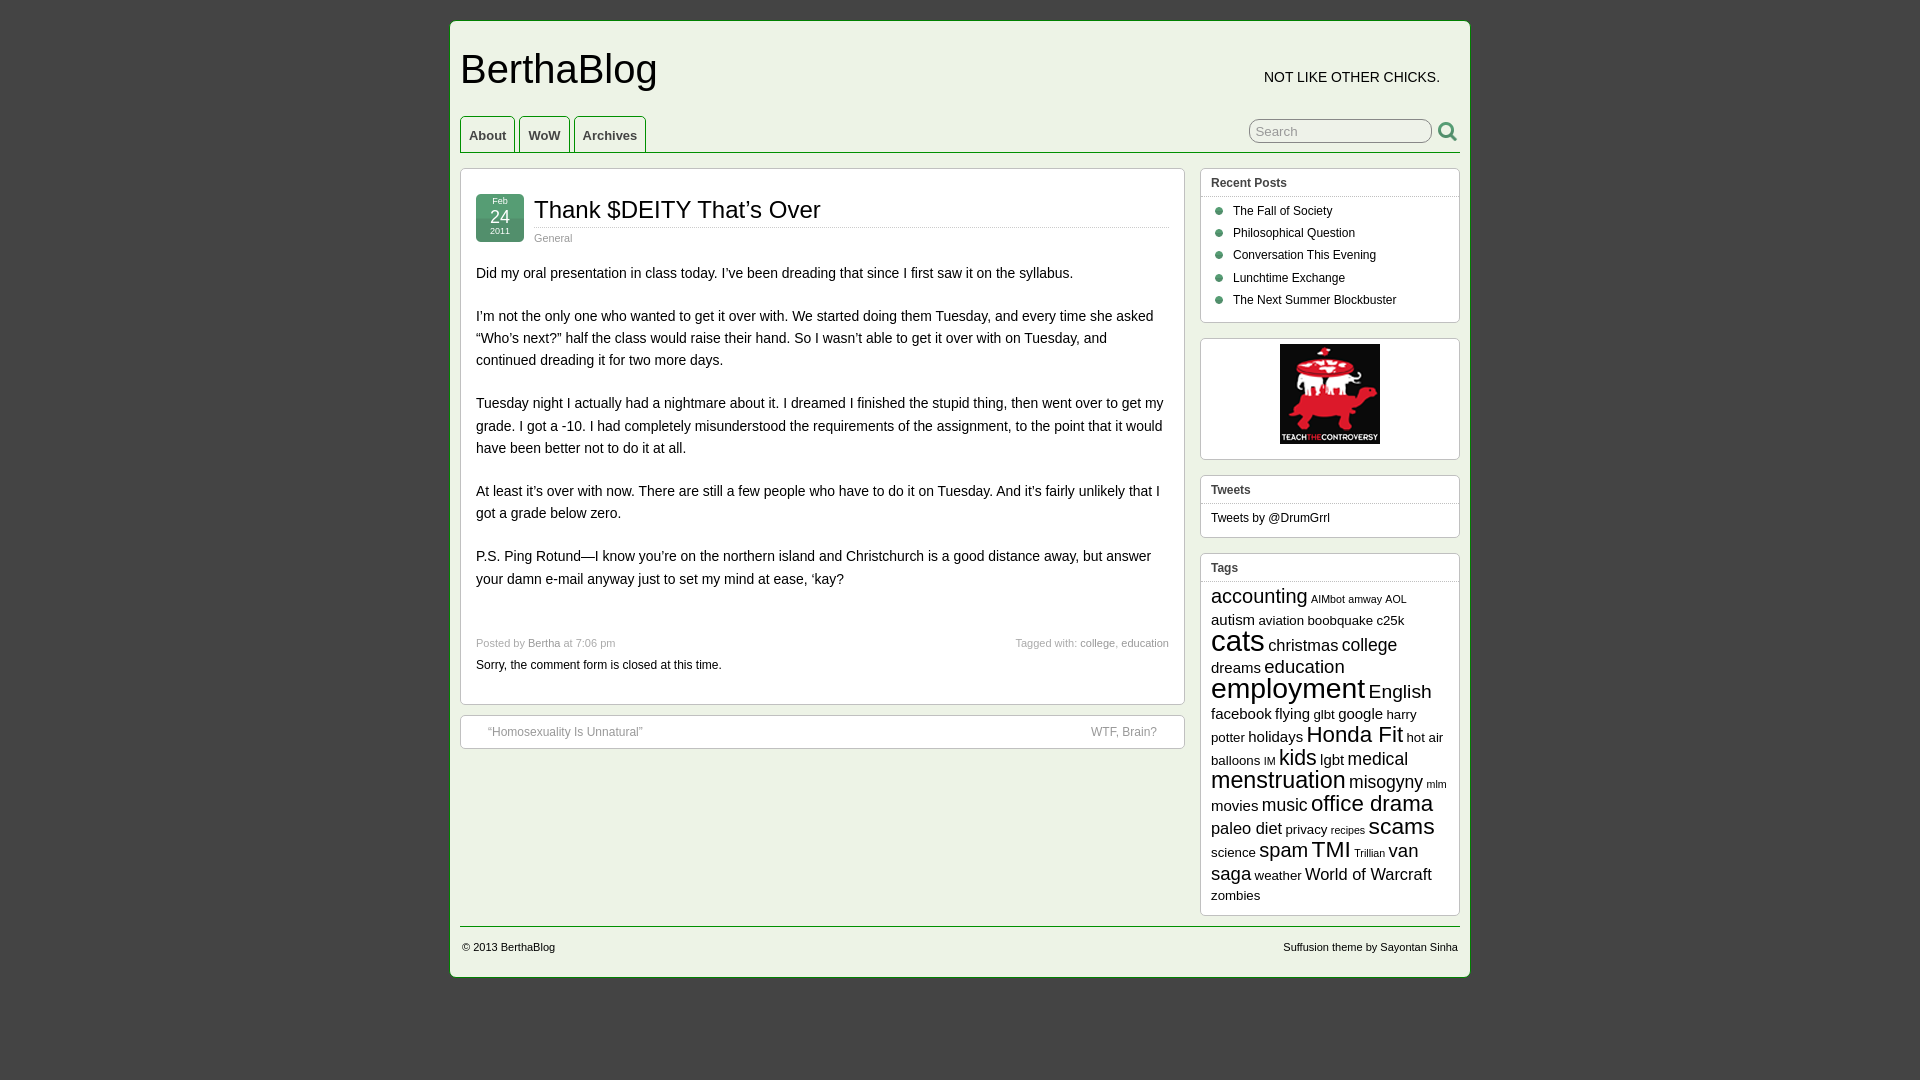 This screenshot has width=1920, height=1080. Describe the element at coordinates (1340, 130) in the screenshot. I see `Search` at that location.